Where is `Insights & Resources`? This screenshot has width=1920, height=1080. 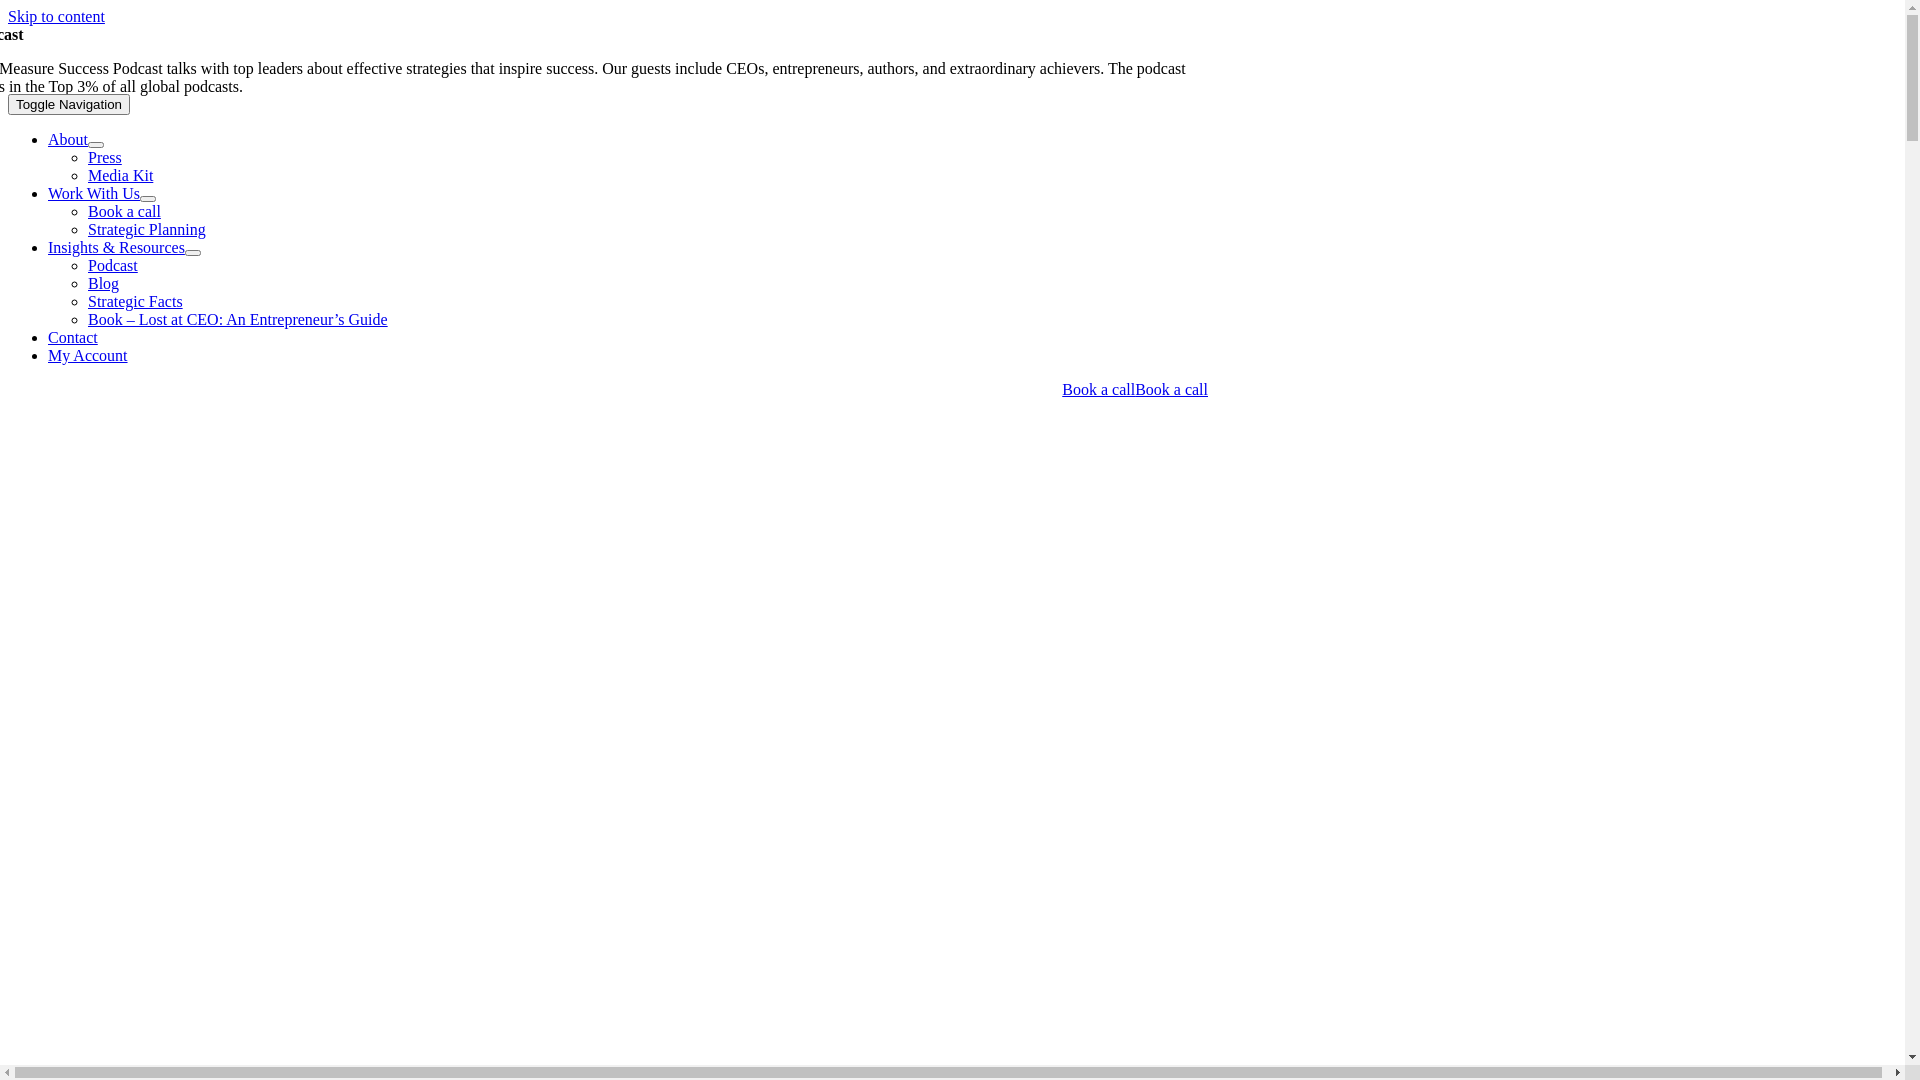 Insights & Resources is located at coordinates (116, 248).